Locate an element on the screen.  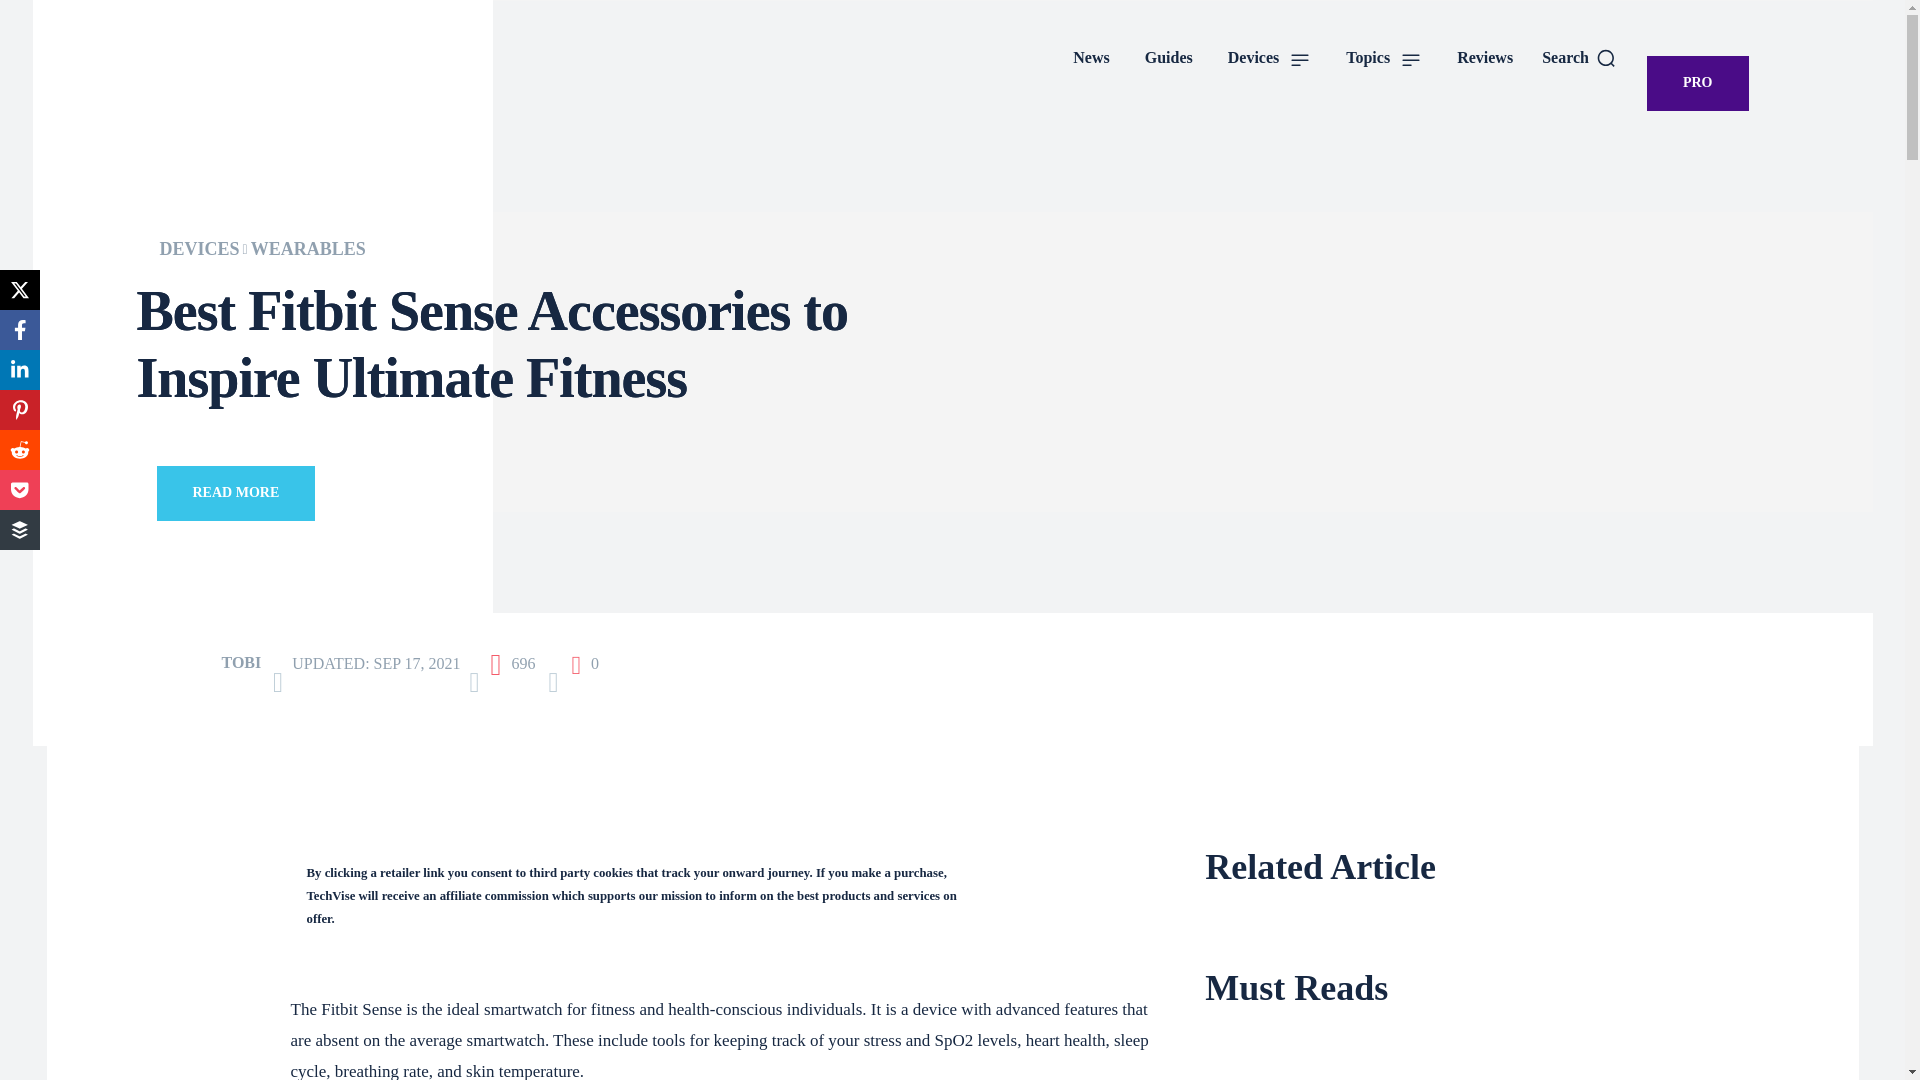
Topics is located at coordinates (1383, 58).